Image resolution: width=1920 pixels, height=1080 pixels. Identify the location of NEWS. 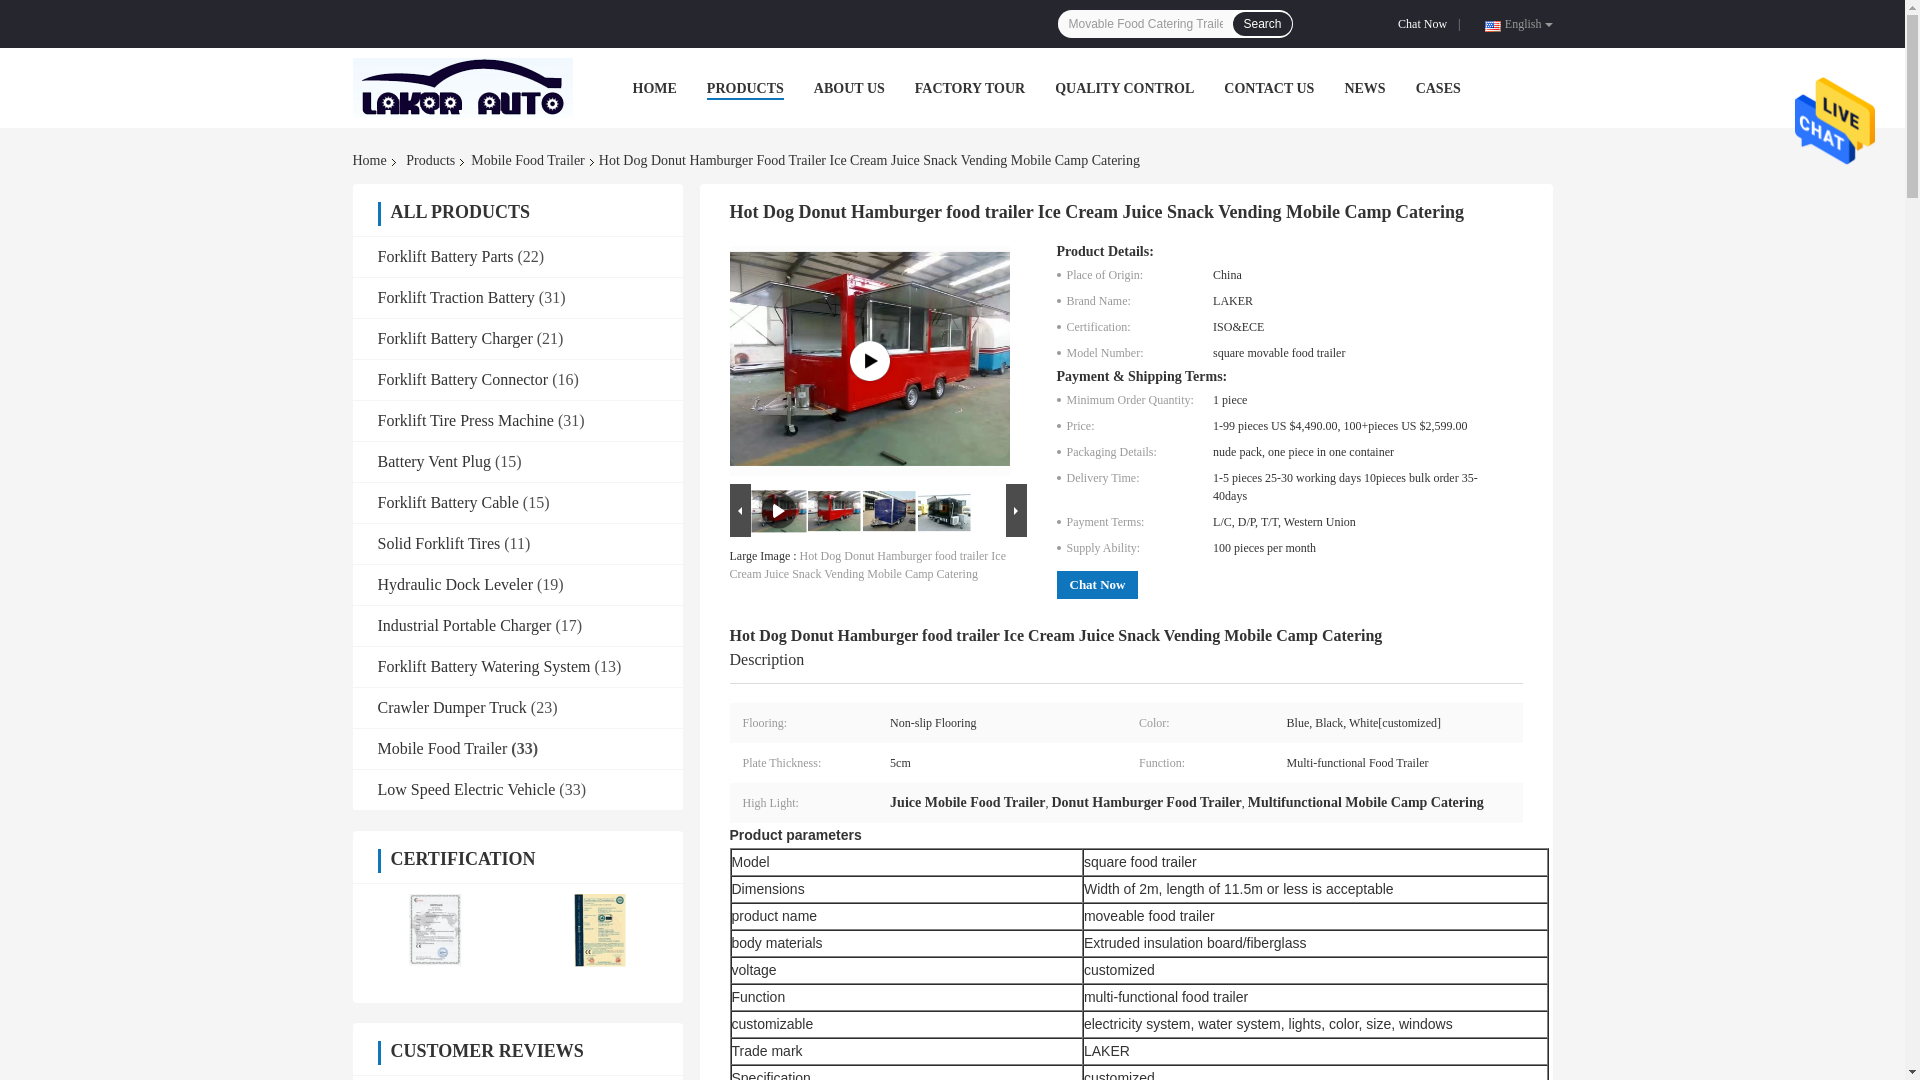
(1364, 88).